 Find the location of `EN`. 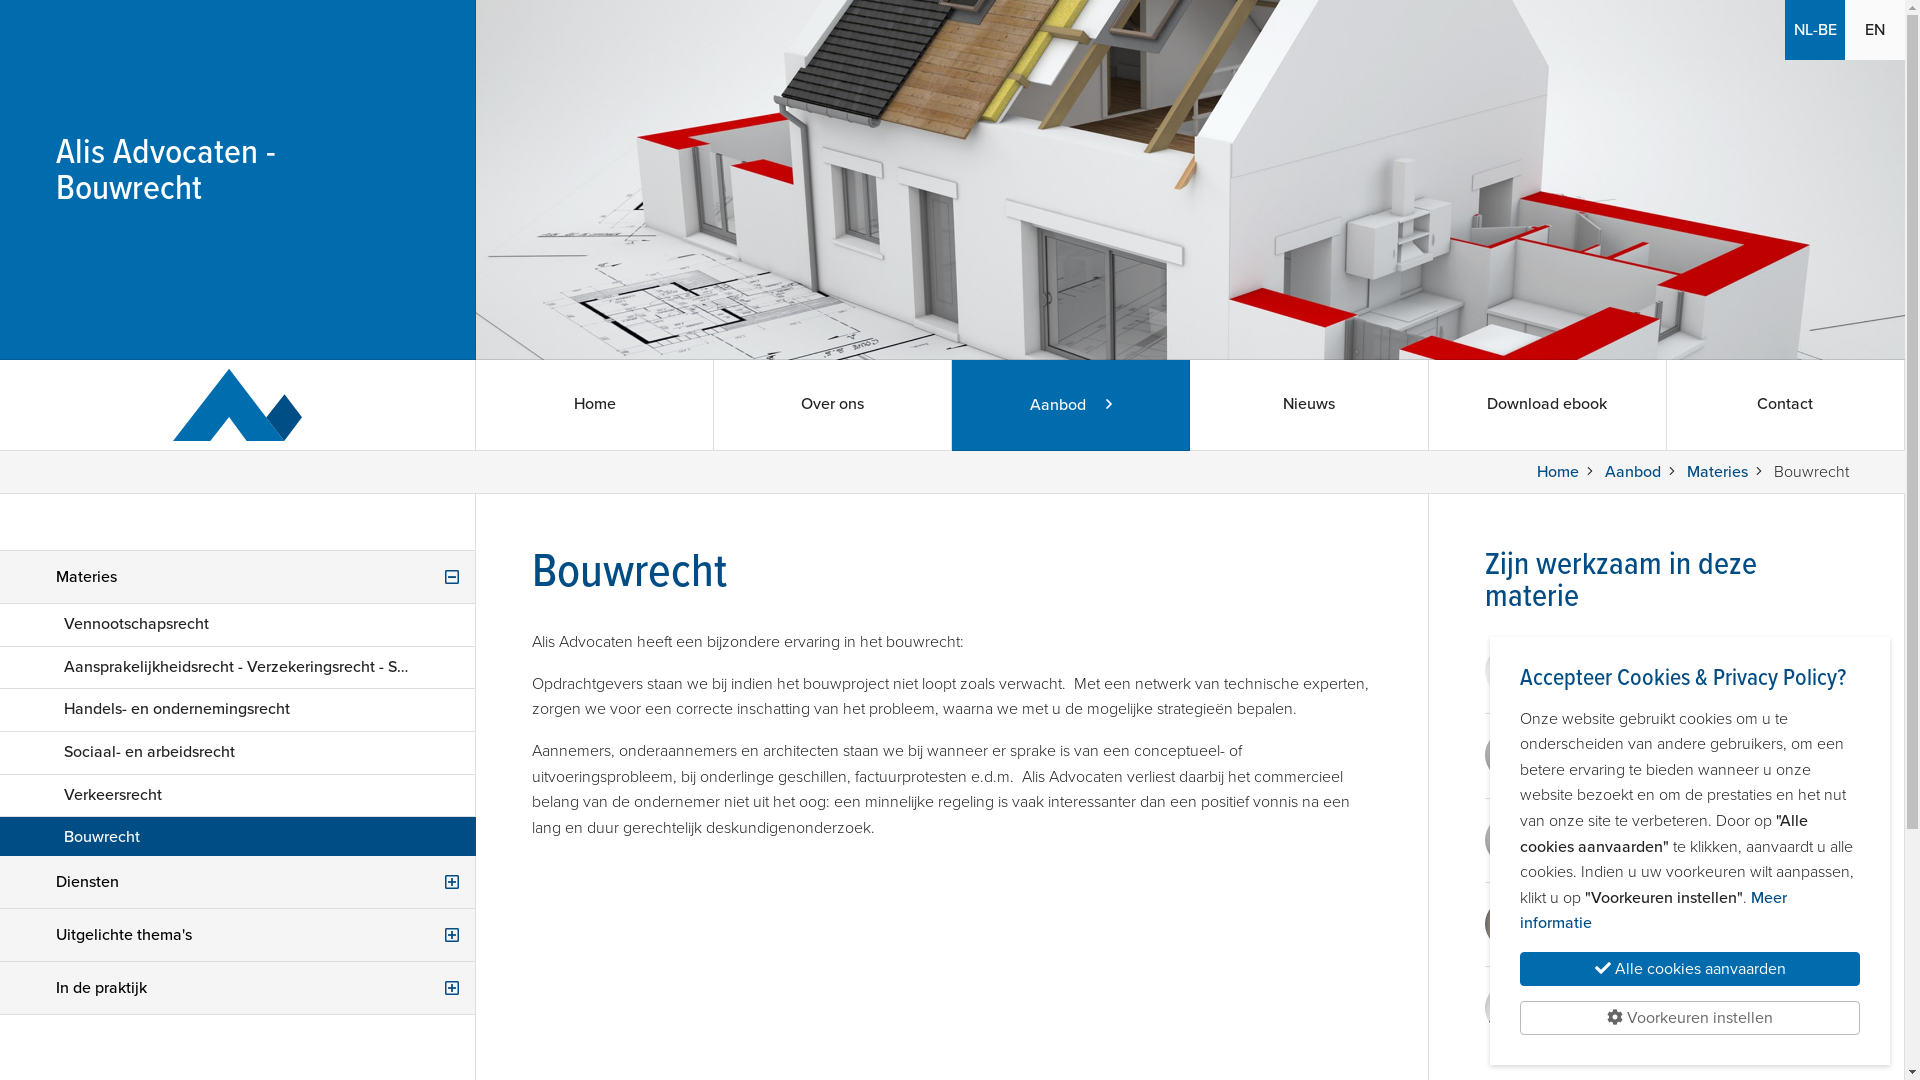

EN is located at coordinates (1875, 30).